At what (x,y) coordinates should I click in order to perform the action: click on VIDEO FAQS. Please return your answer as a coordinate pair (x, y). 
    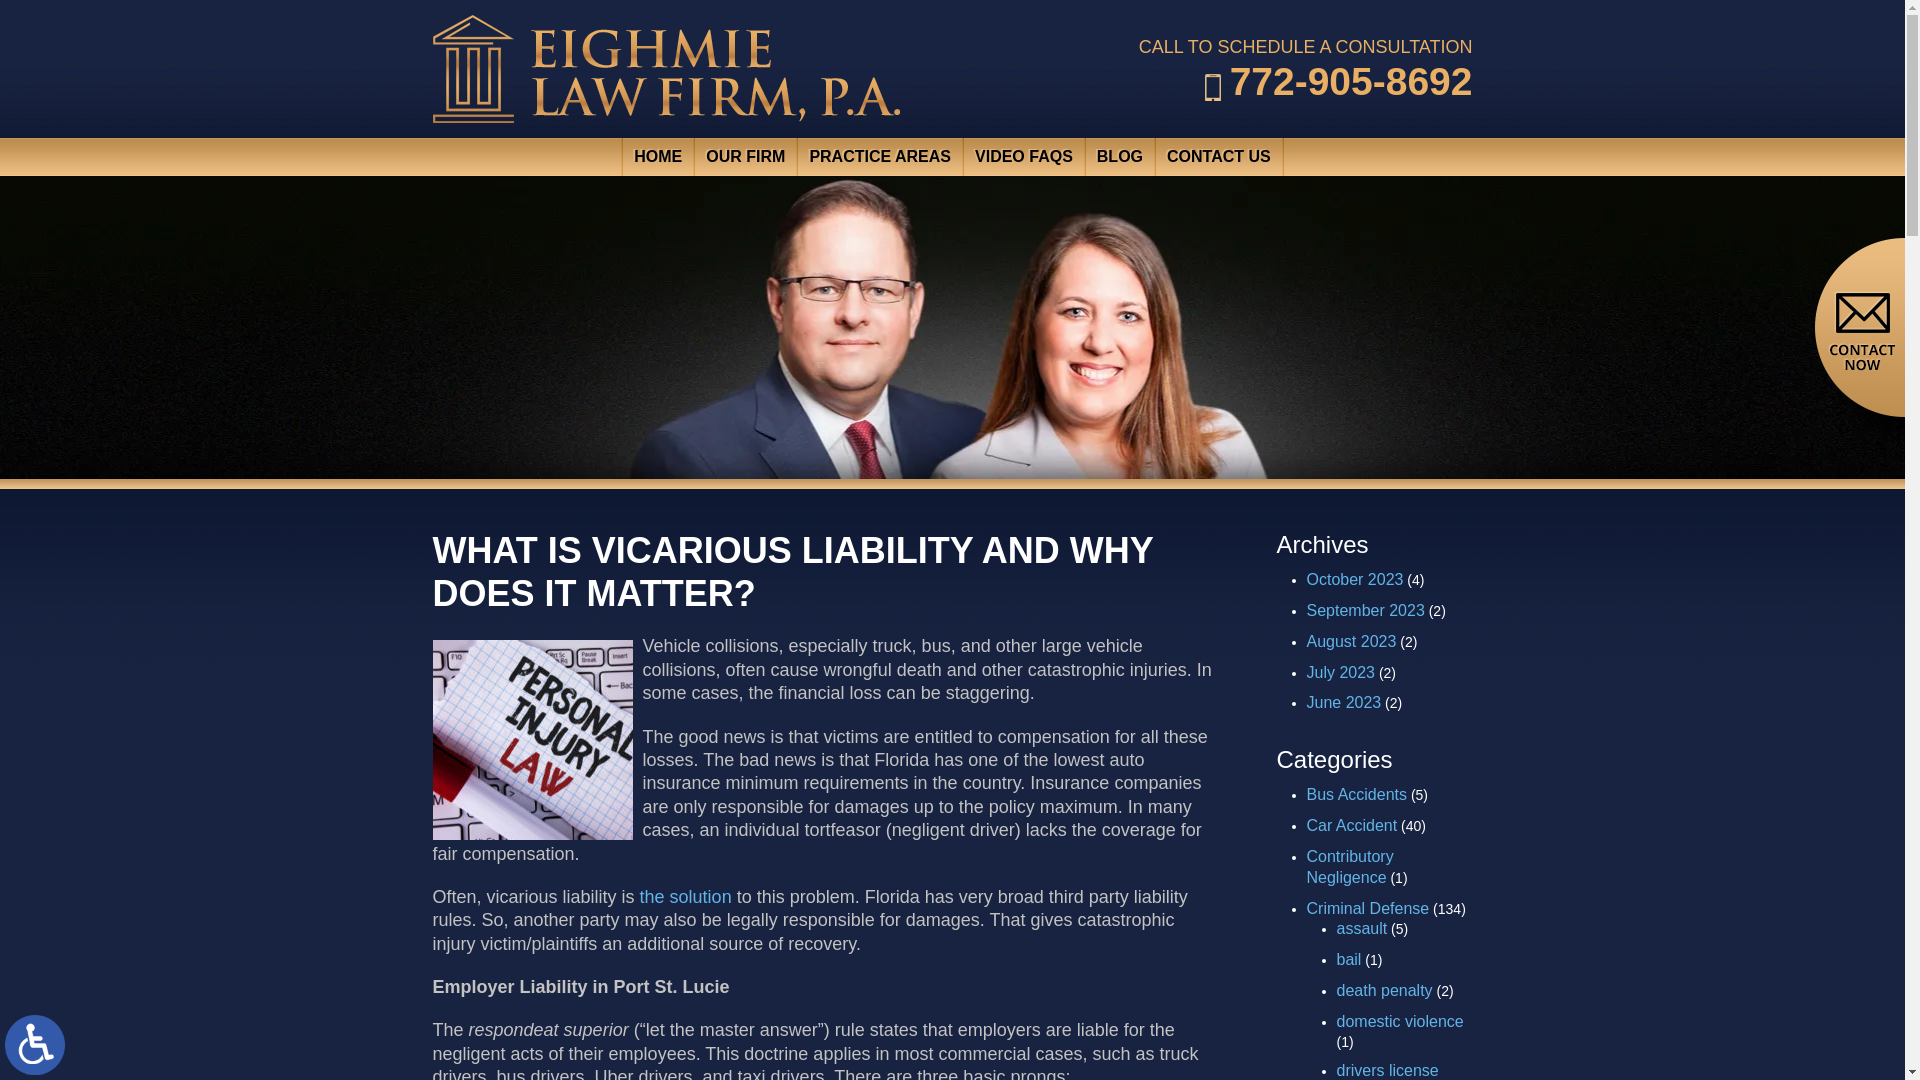
    Looking at the image, I should click on (1024, 157).